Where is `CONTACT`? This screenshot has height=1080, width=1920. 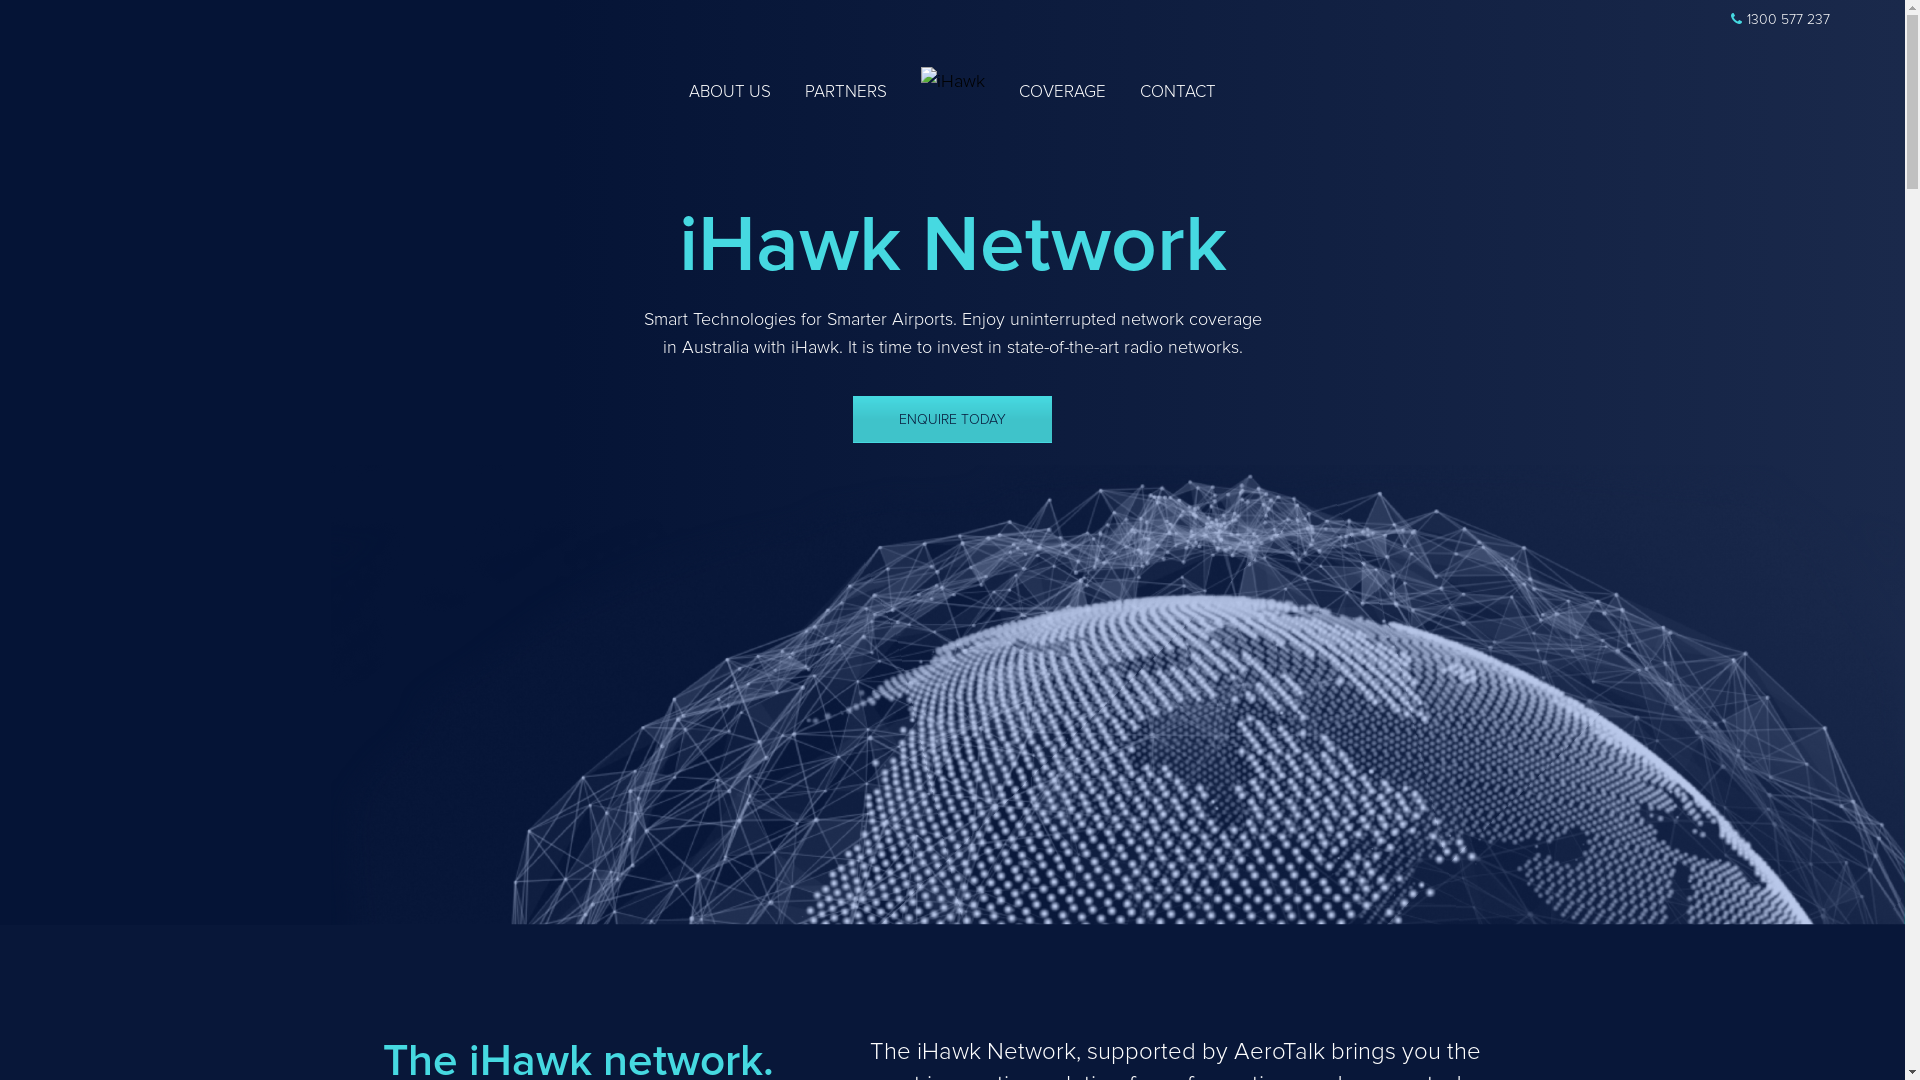 CONTACT is located at coordinates (1178, 92).